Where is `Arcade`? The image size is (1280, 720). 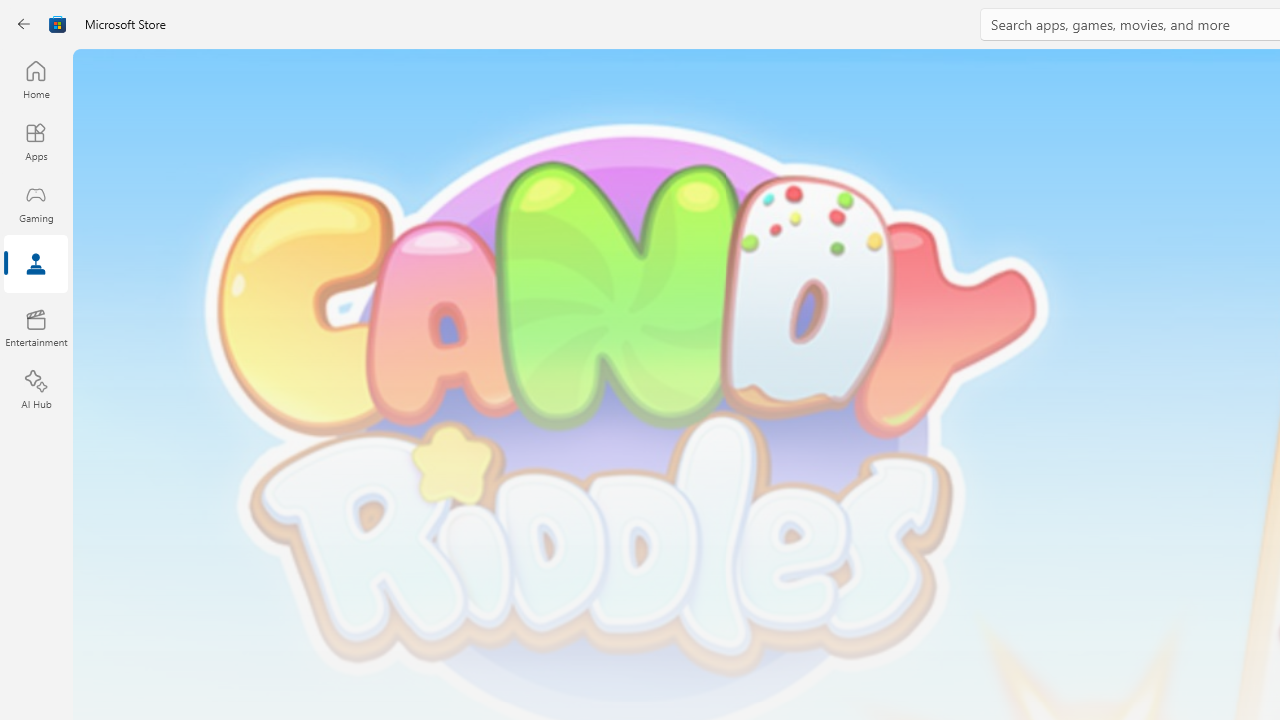 Arcade is located at coordinates (36, 328).